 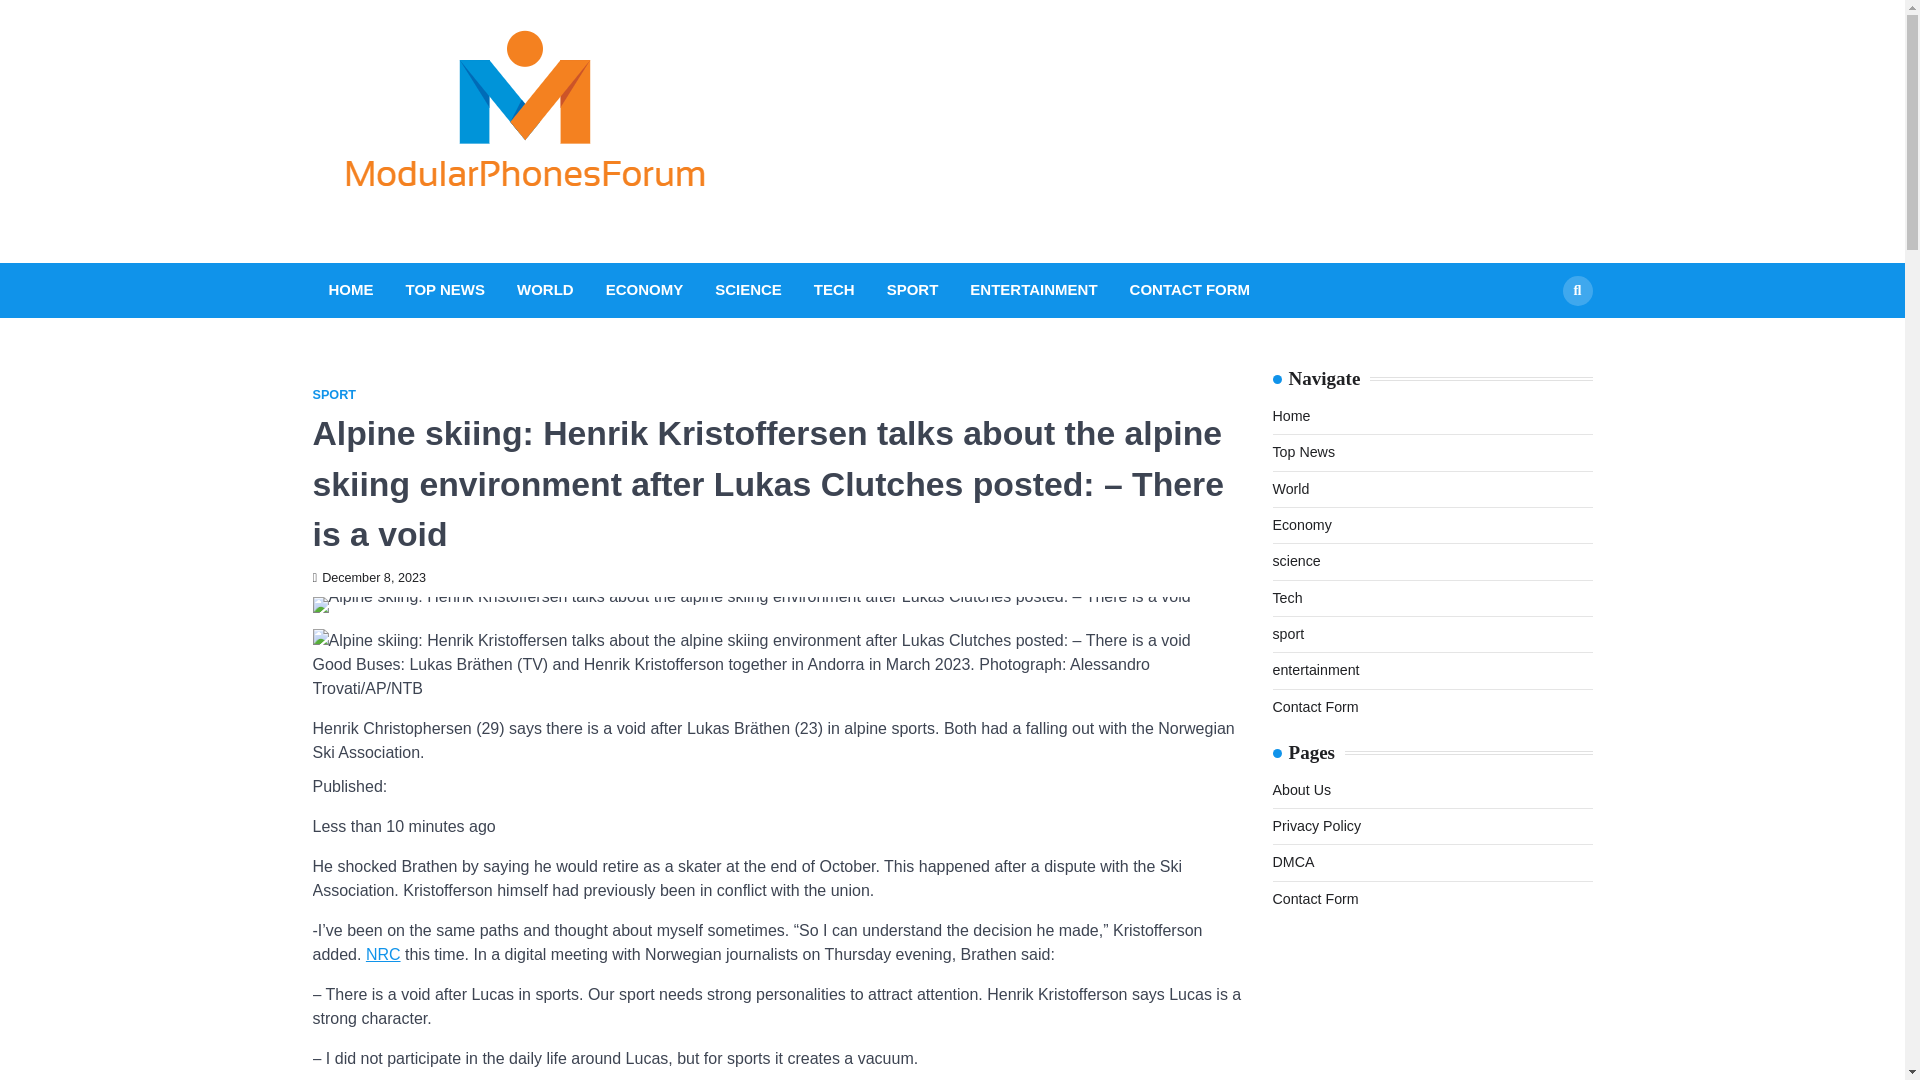 I want to click on Search, so click(x=1540, y=338).